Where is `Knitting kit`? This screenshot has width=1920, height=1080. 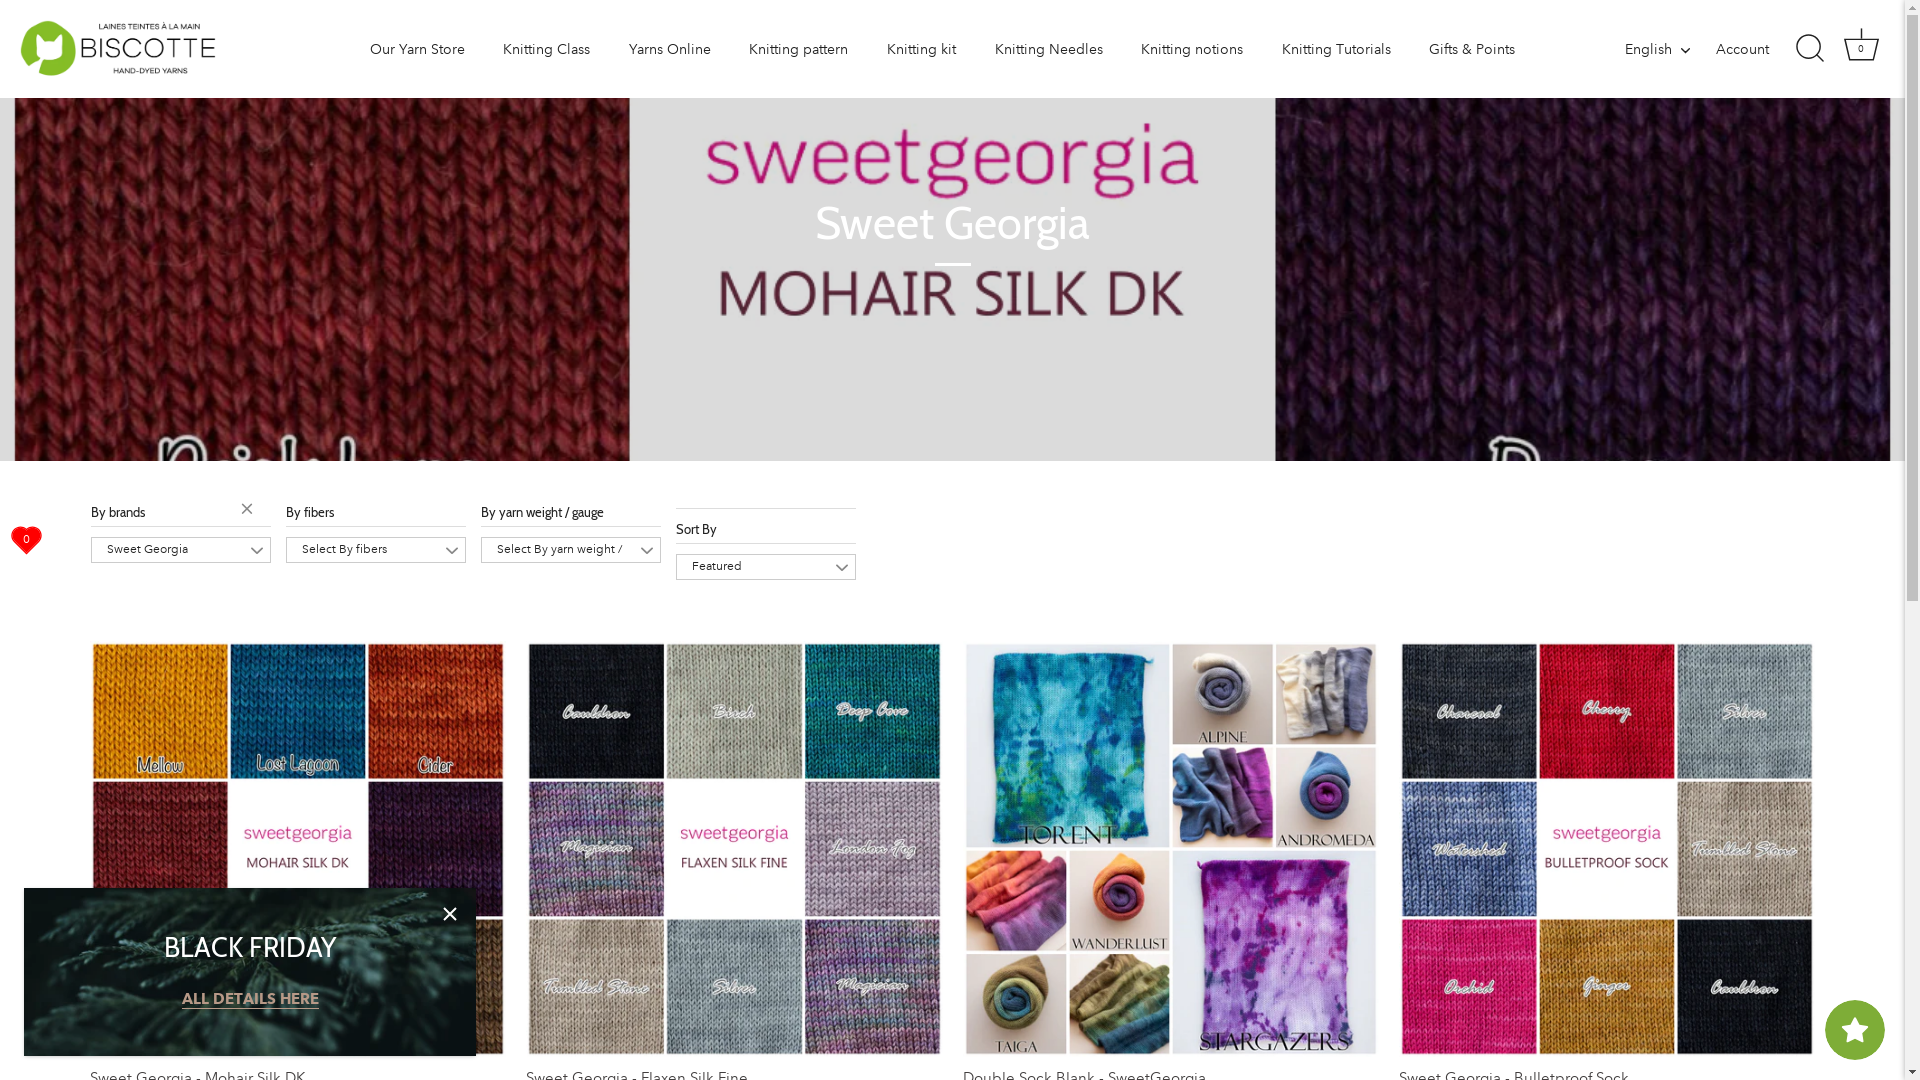
Knitting kit is located at coordinates (922, 50).